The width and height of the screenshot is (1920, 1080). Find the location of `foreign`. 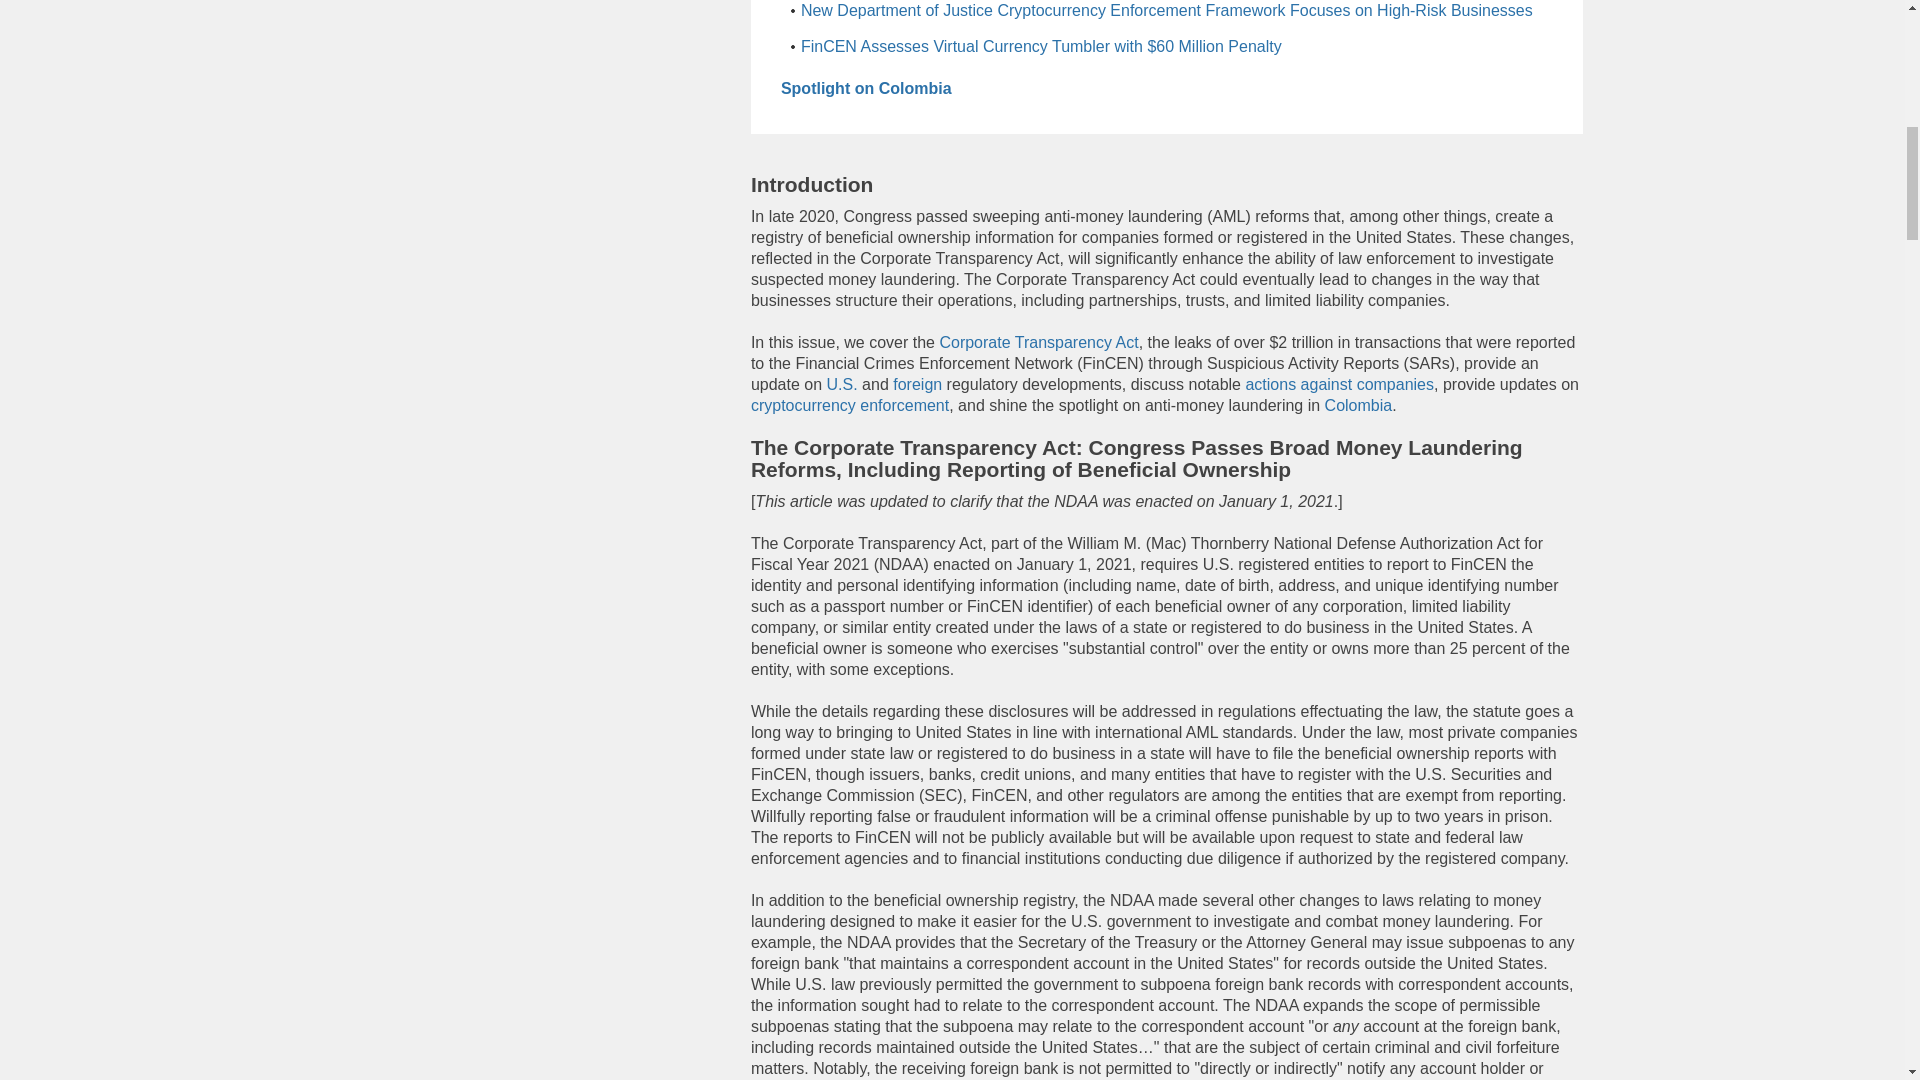

foreign is located at coordinates (917, 384).